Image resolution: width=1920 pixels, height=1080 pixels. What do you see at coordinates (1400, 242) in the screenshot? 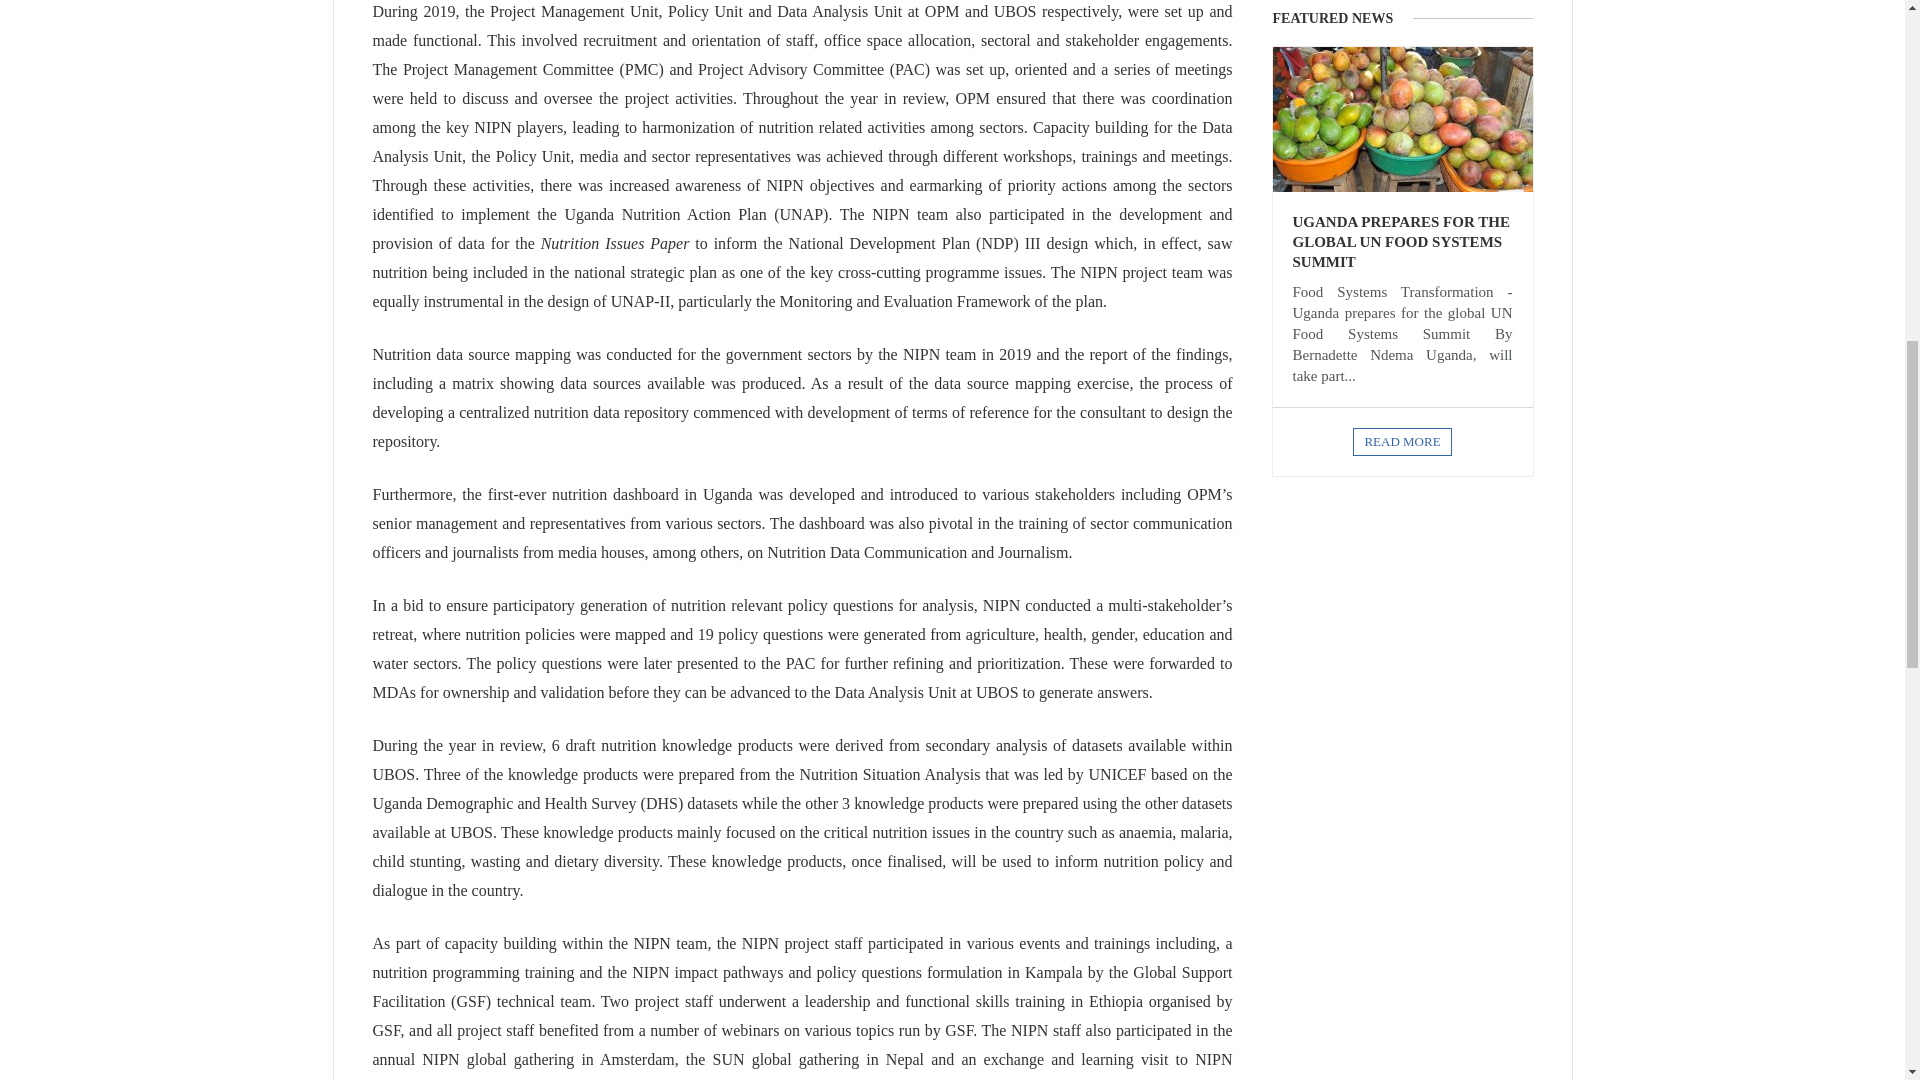
I see `UGANDA PREPARES FOR THE GLOBAL UN FOOD SYSTEMS SUMMIT` at bounding box center [1400, 242].